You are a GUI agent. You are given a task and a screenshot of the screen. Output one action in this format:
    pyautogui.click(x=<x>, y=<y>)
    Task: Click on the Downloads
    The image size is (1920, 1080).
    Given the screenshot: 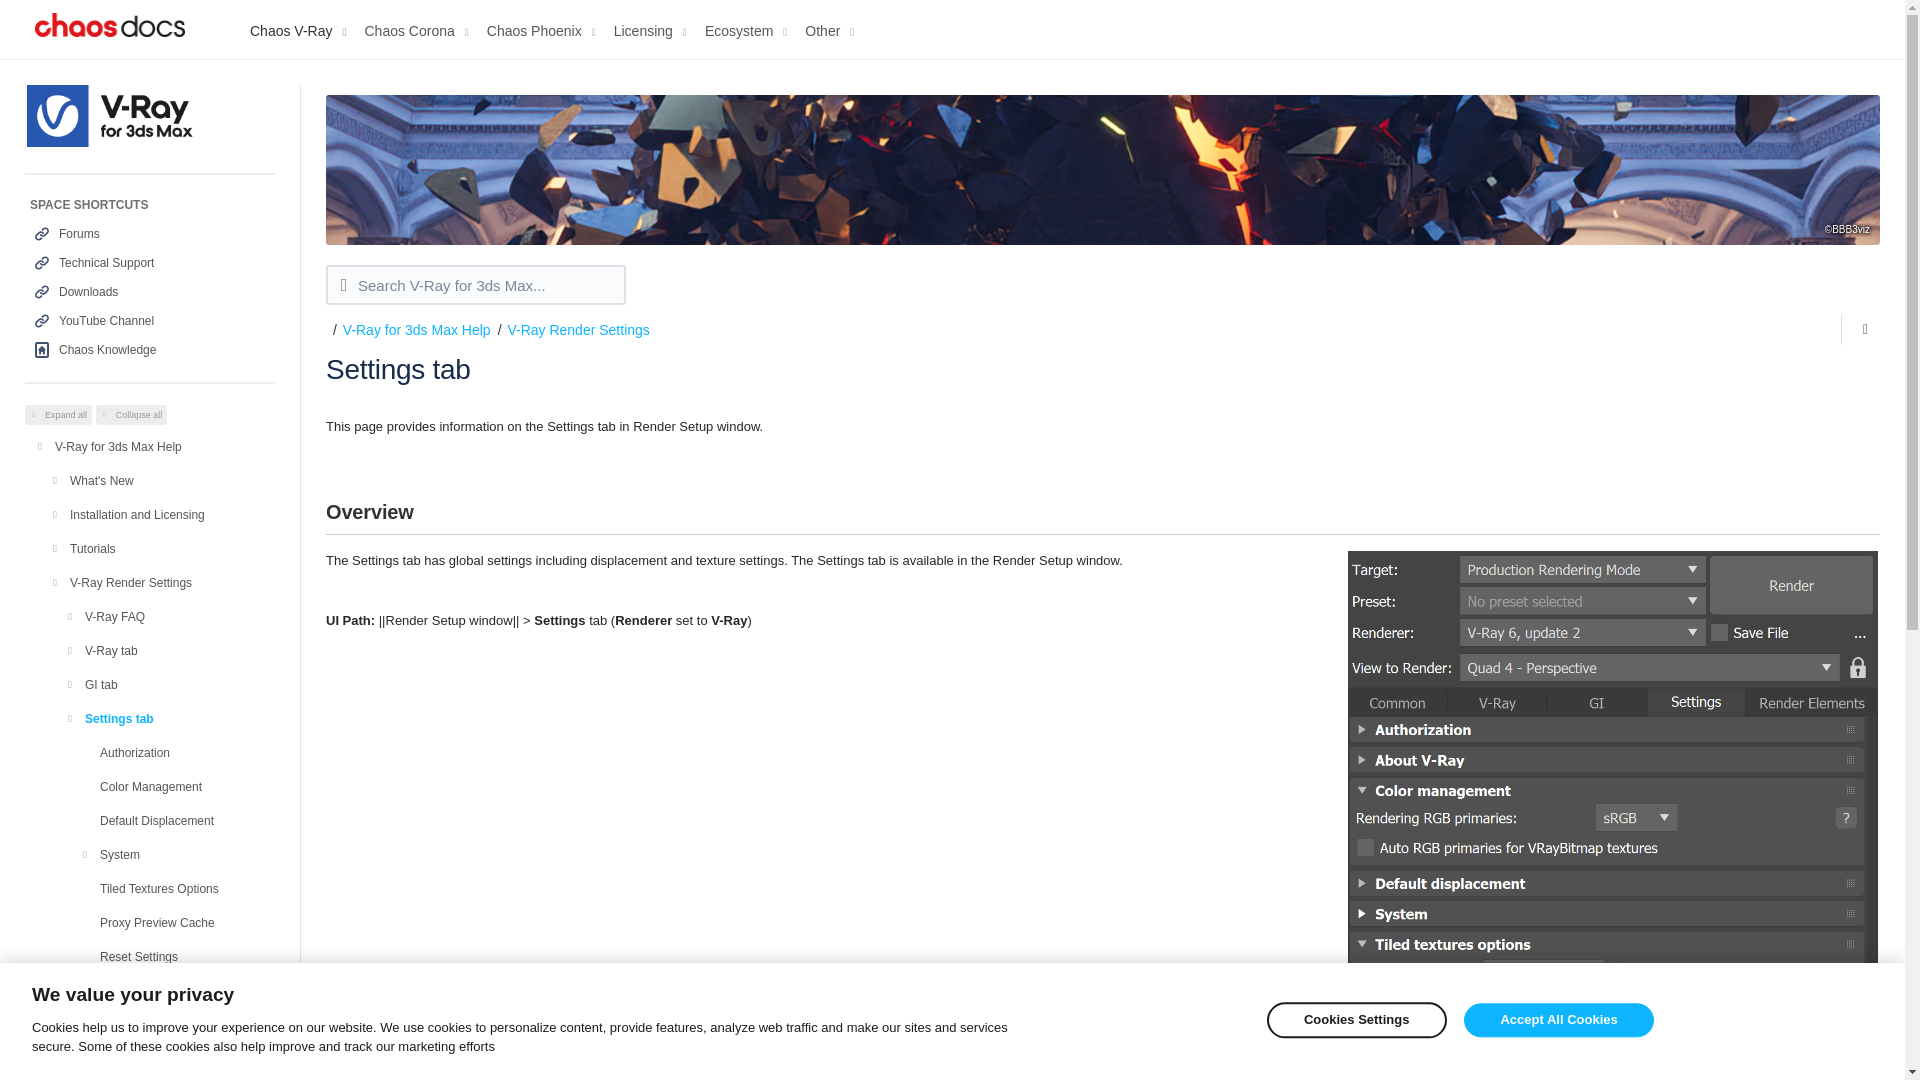 What is the action you would take?
    pyautogui.click(x=150, y=291)
    